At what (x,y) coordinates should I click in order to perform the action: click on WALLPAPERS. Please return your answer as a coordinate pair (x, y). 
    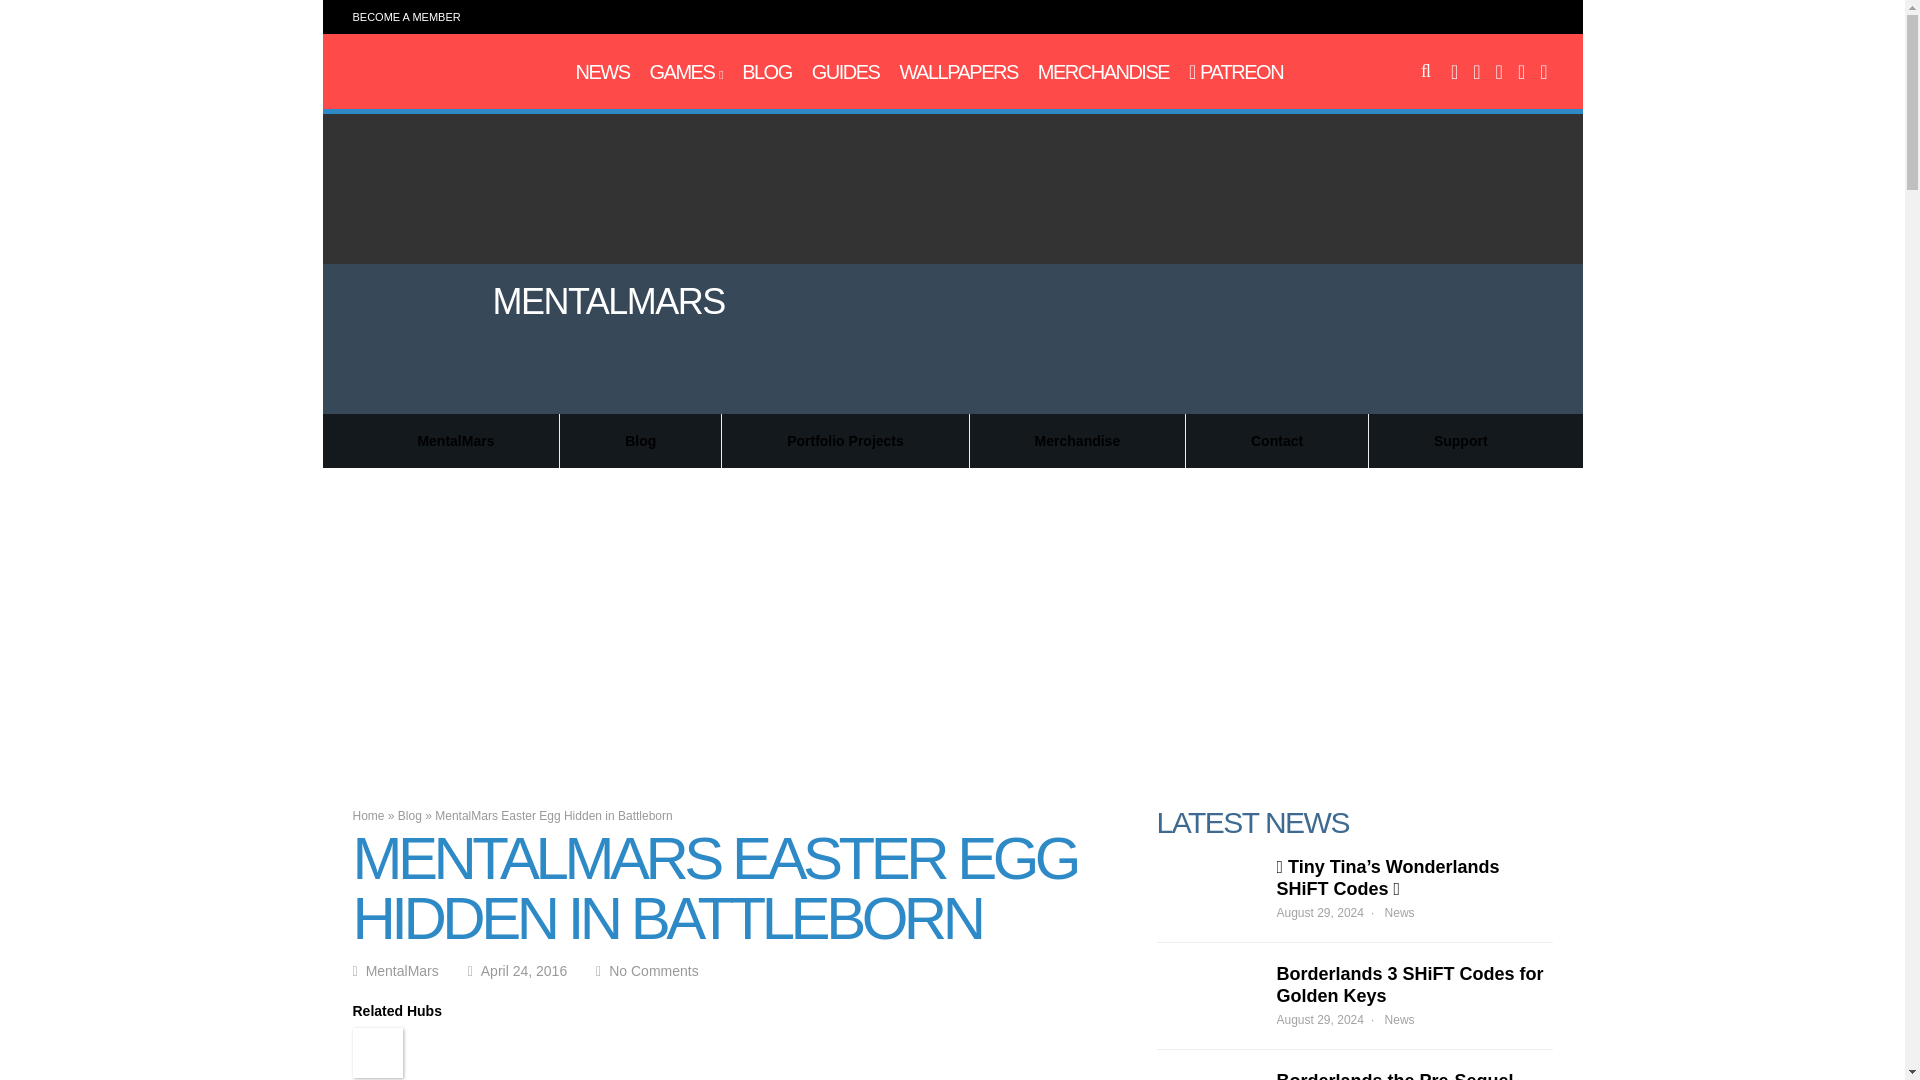
    Looking at the image, I should click on (958, 72).